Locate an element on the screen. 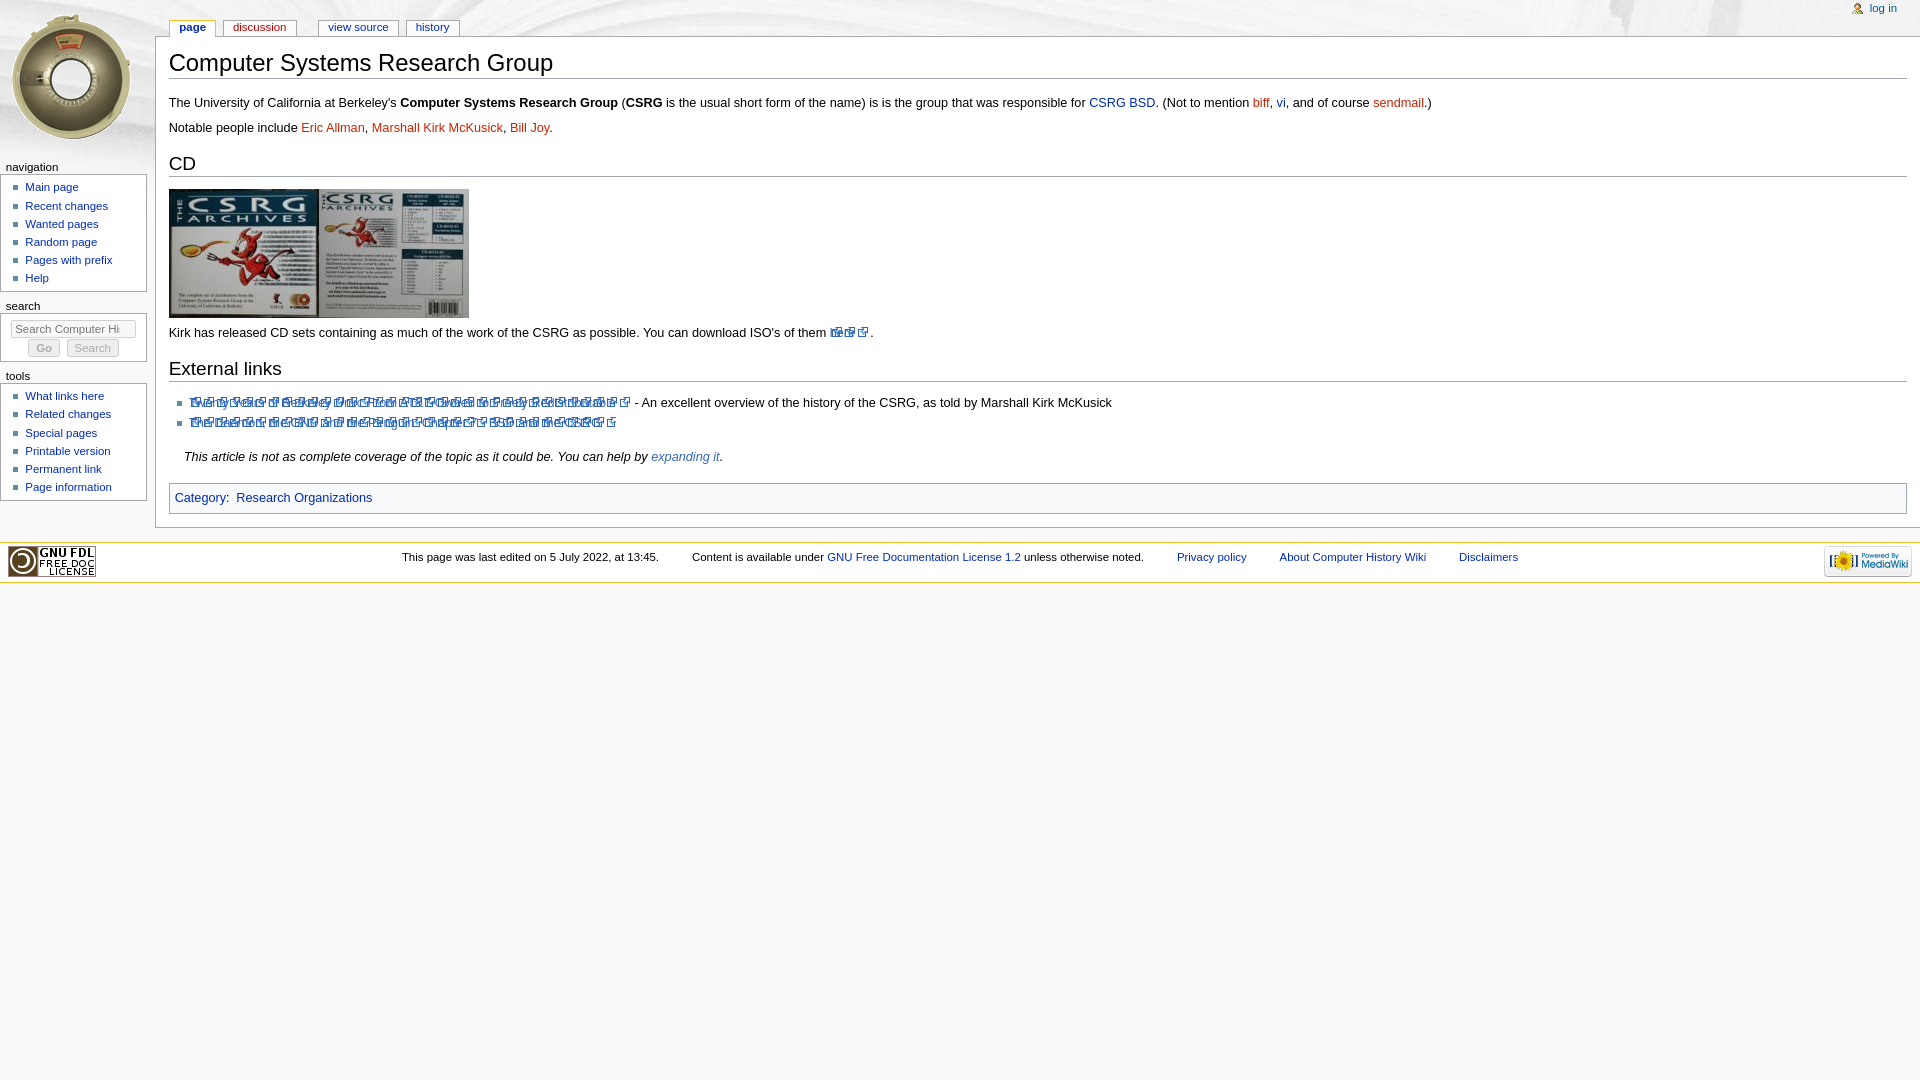 The image size is (1920, 1080). here is located at coordinates (849, 333).